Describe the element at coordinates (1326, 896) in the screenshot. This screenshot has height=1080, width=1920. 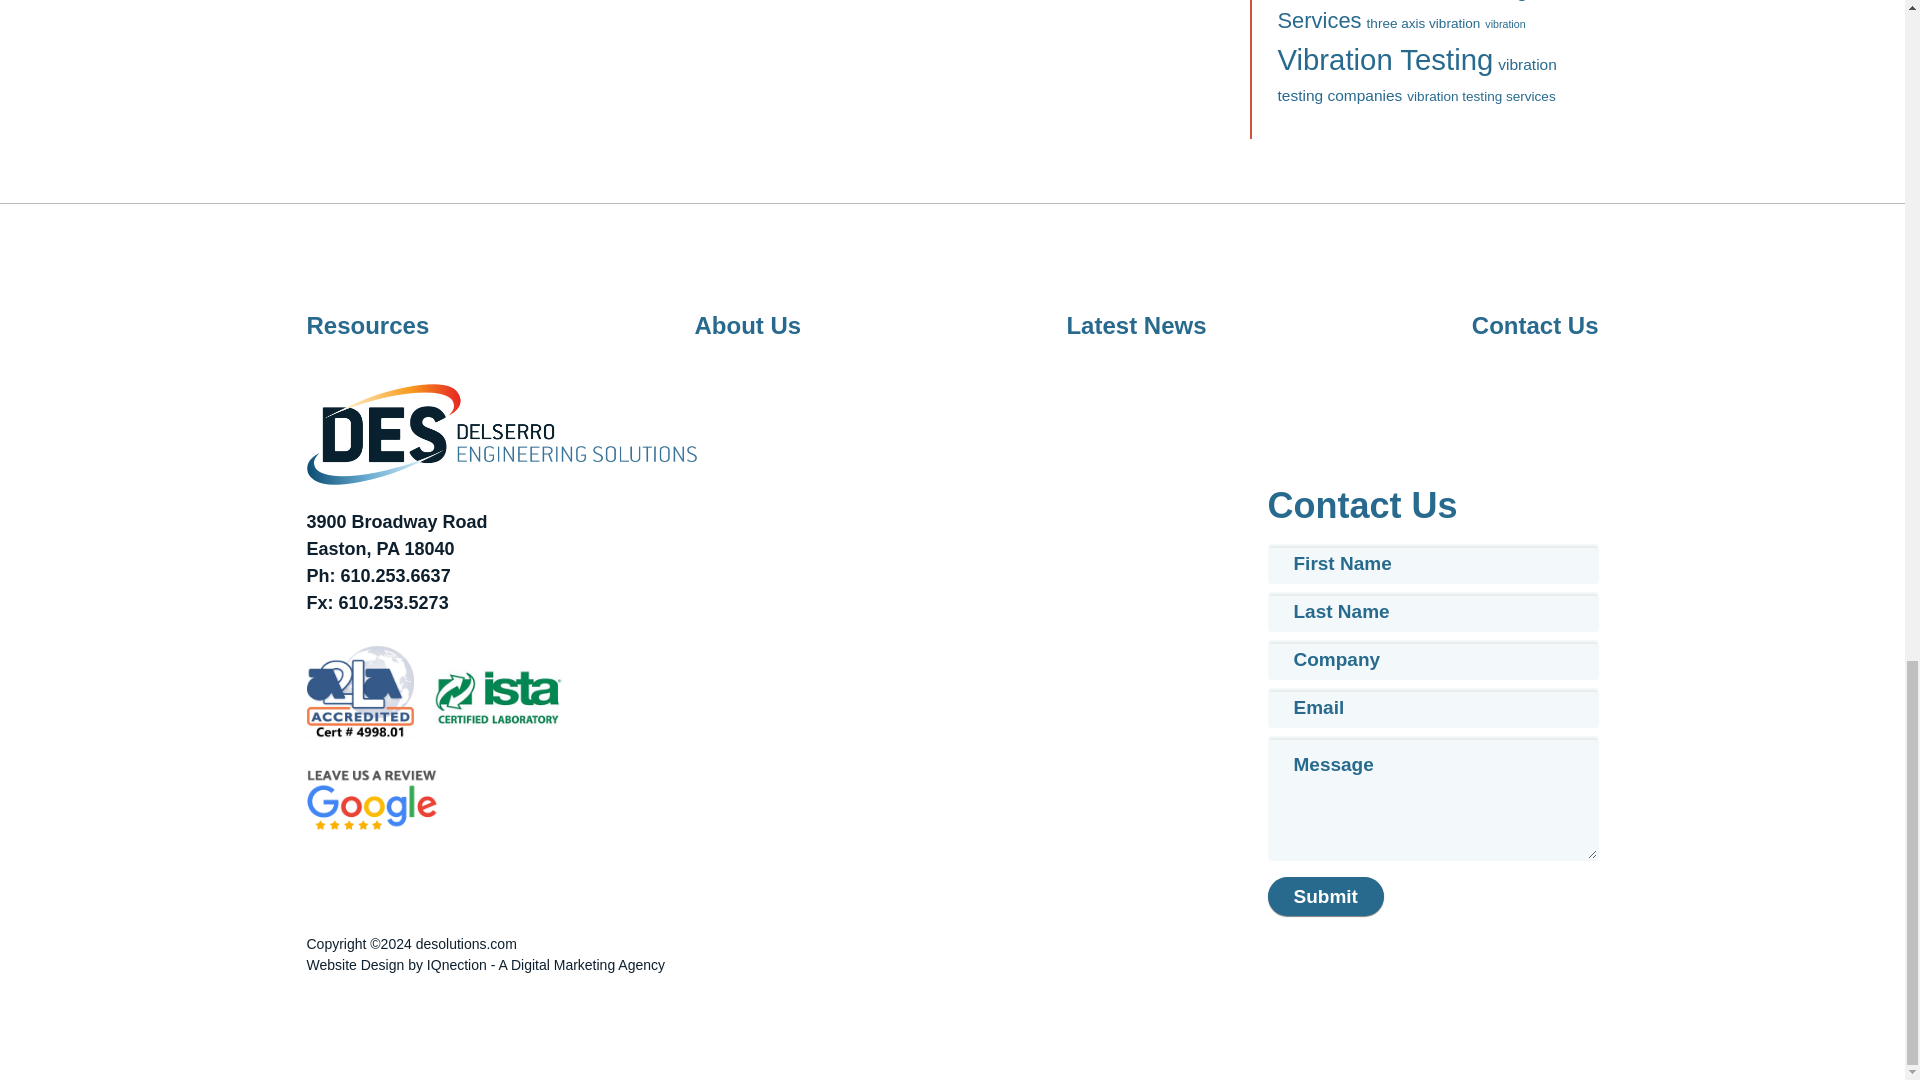
I see `Submit` at that location.